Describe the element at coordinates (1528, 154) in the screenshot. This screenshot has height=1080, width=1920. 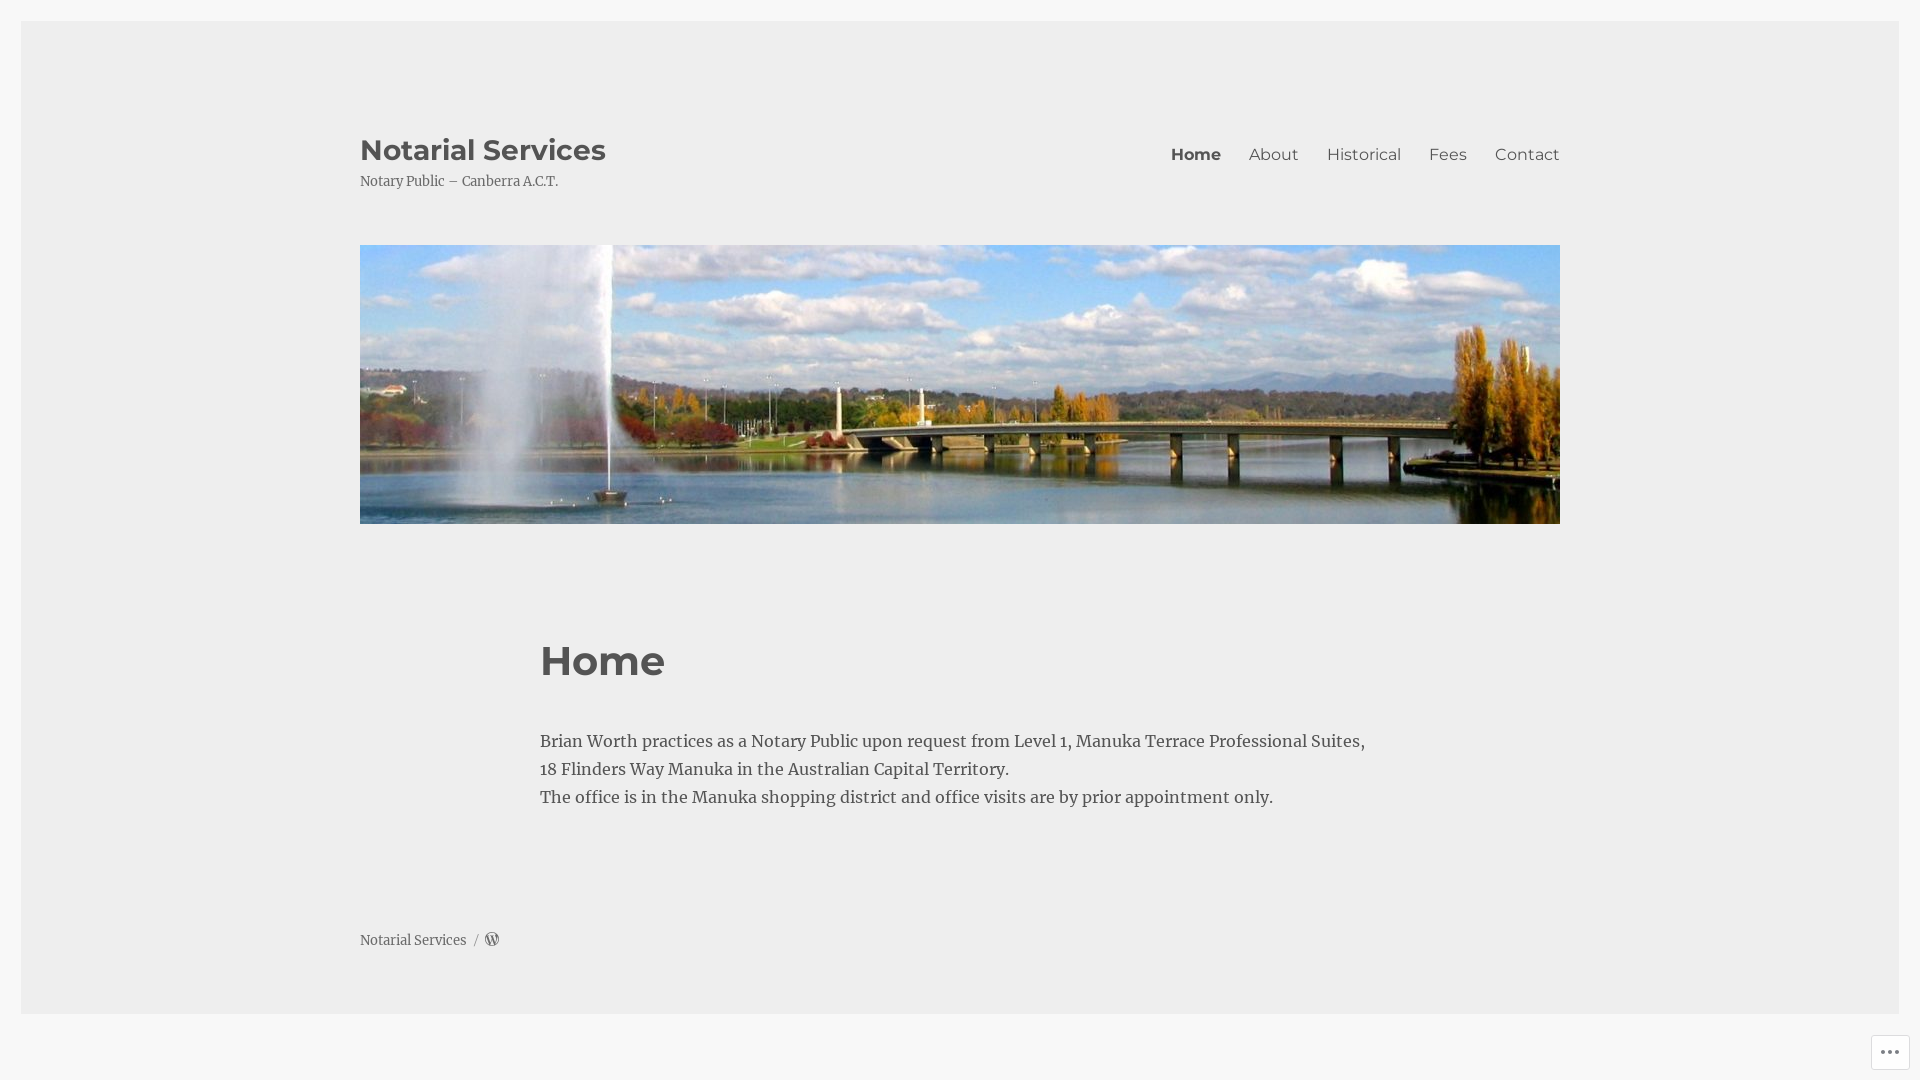
I see `Contact` at that location.